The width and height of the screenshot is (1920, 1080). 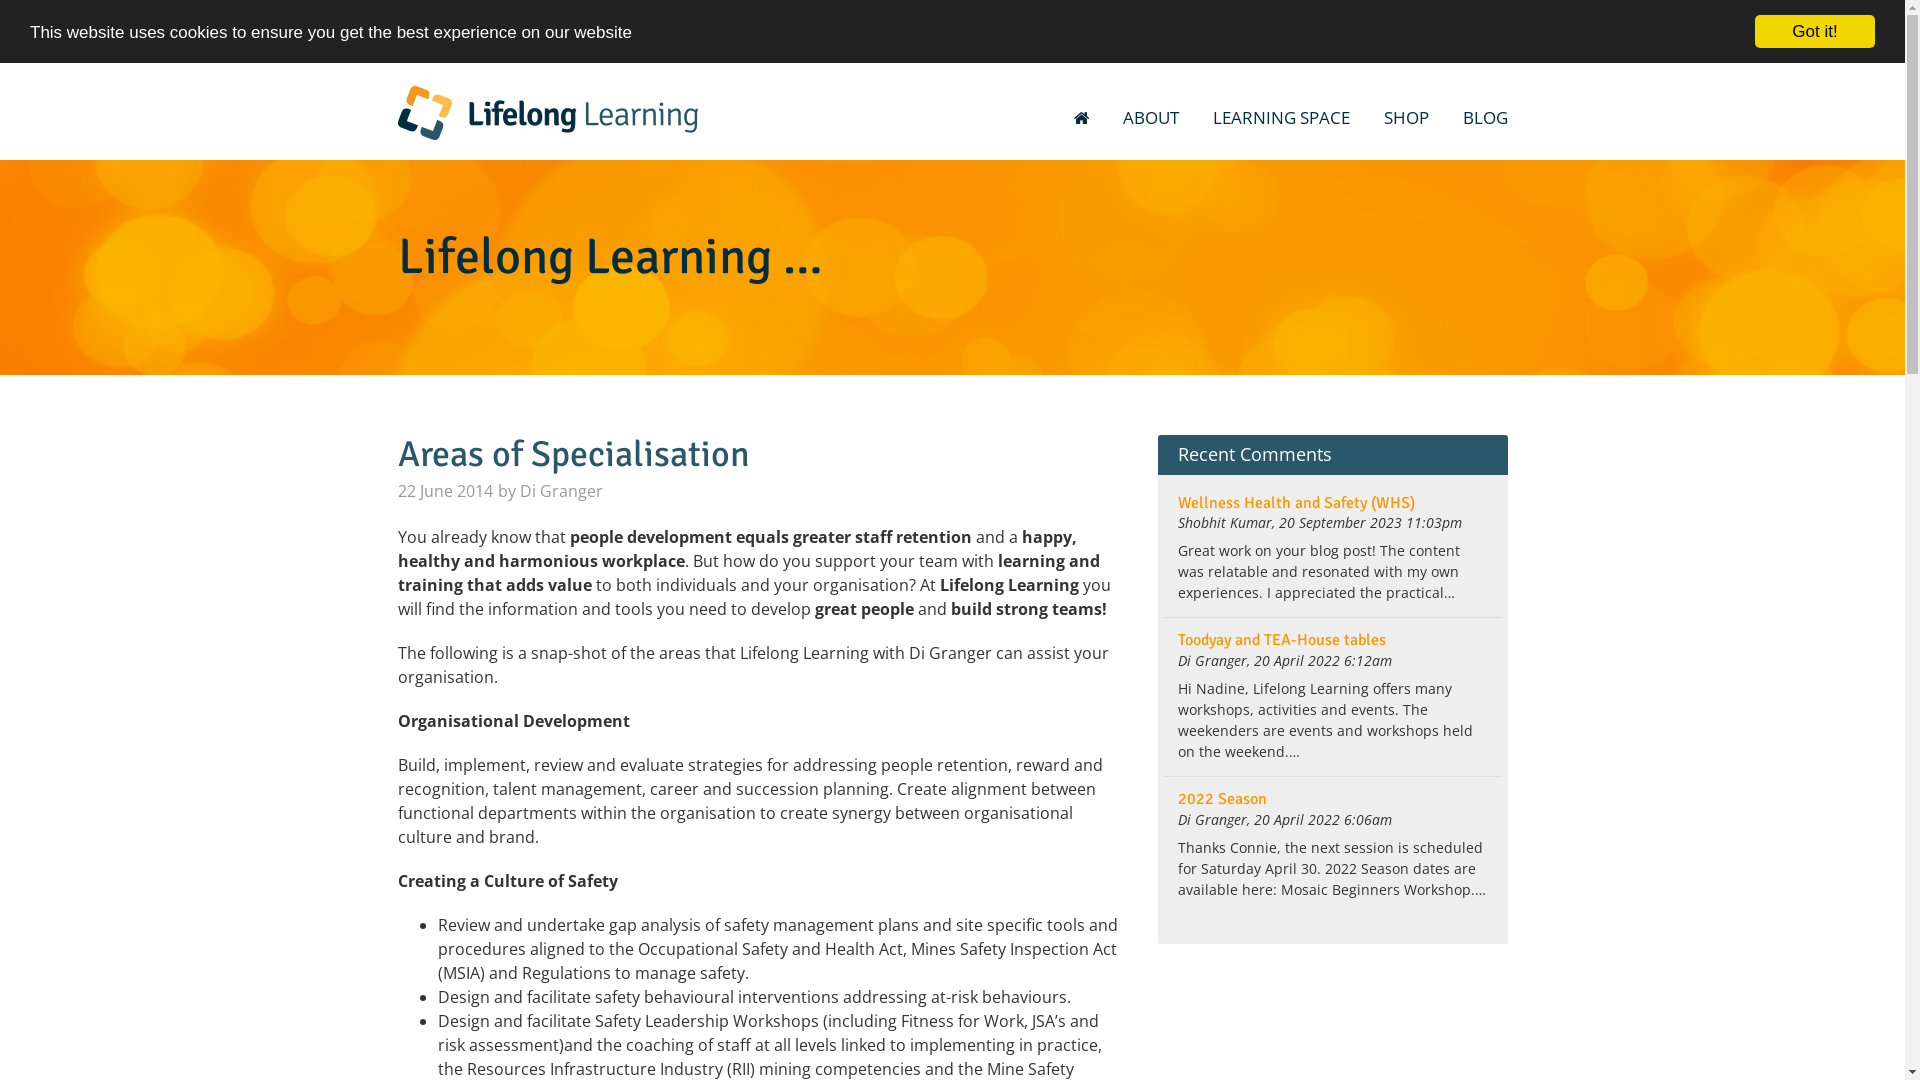 What do you see at coordinates (1151, 117) in the screenshot?
I see `ABOUT` at bounding box center [1151, 117].